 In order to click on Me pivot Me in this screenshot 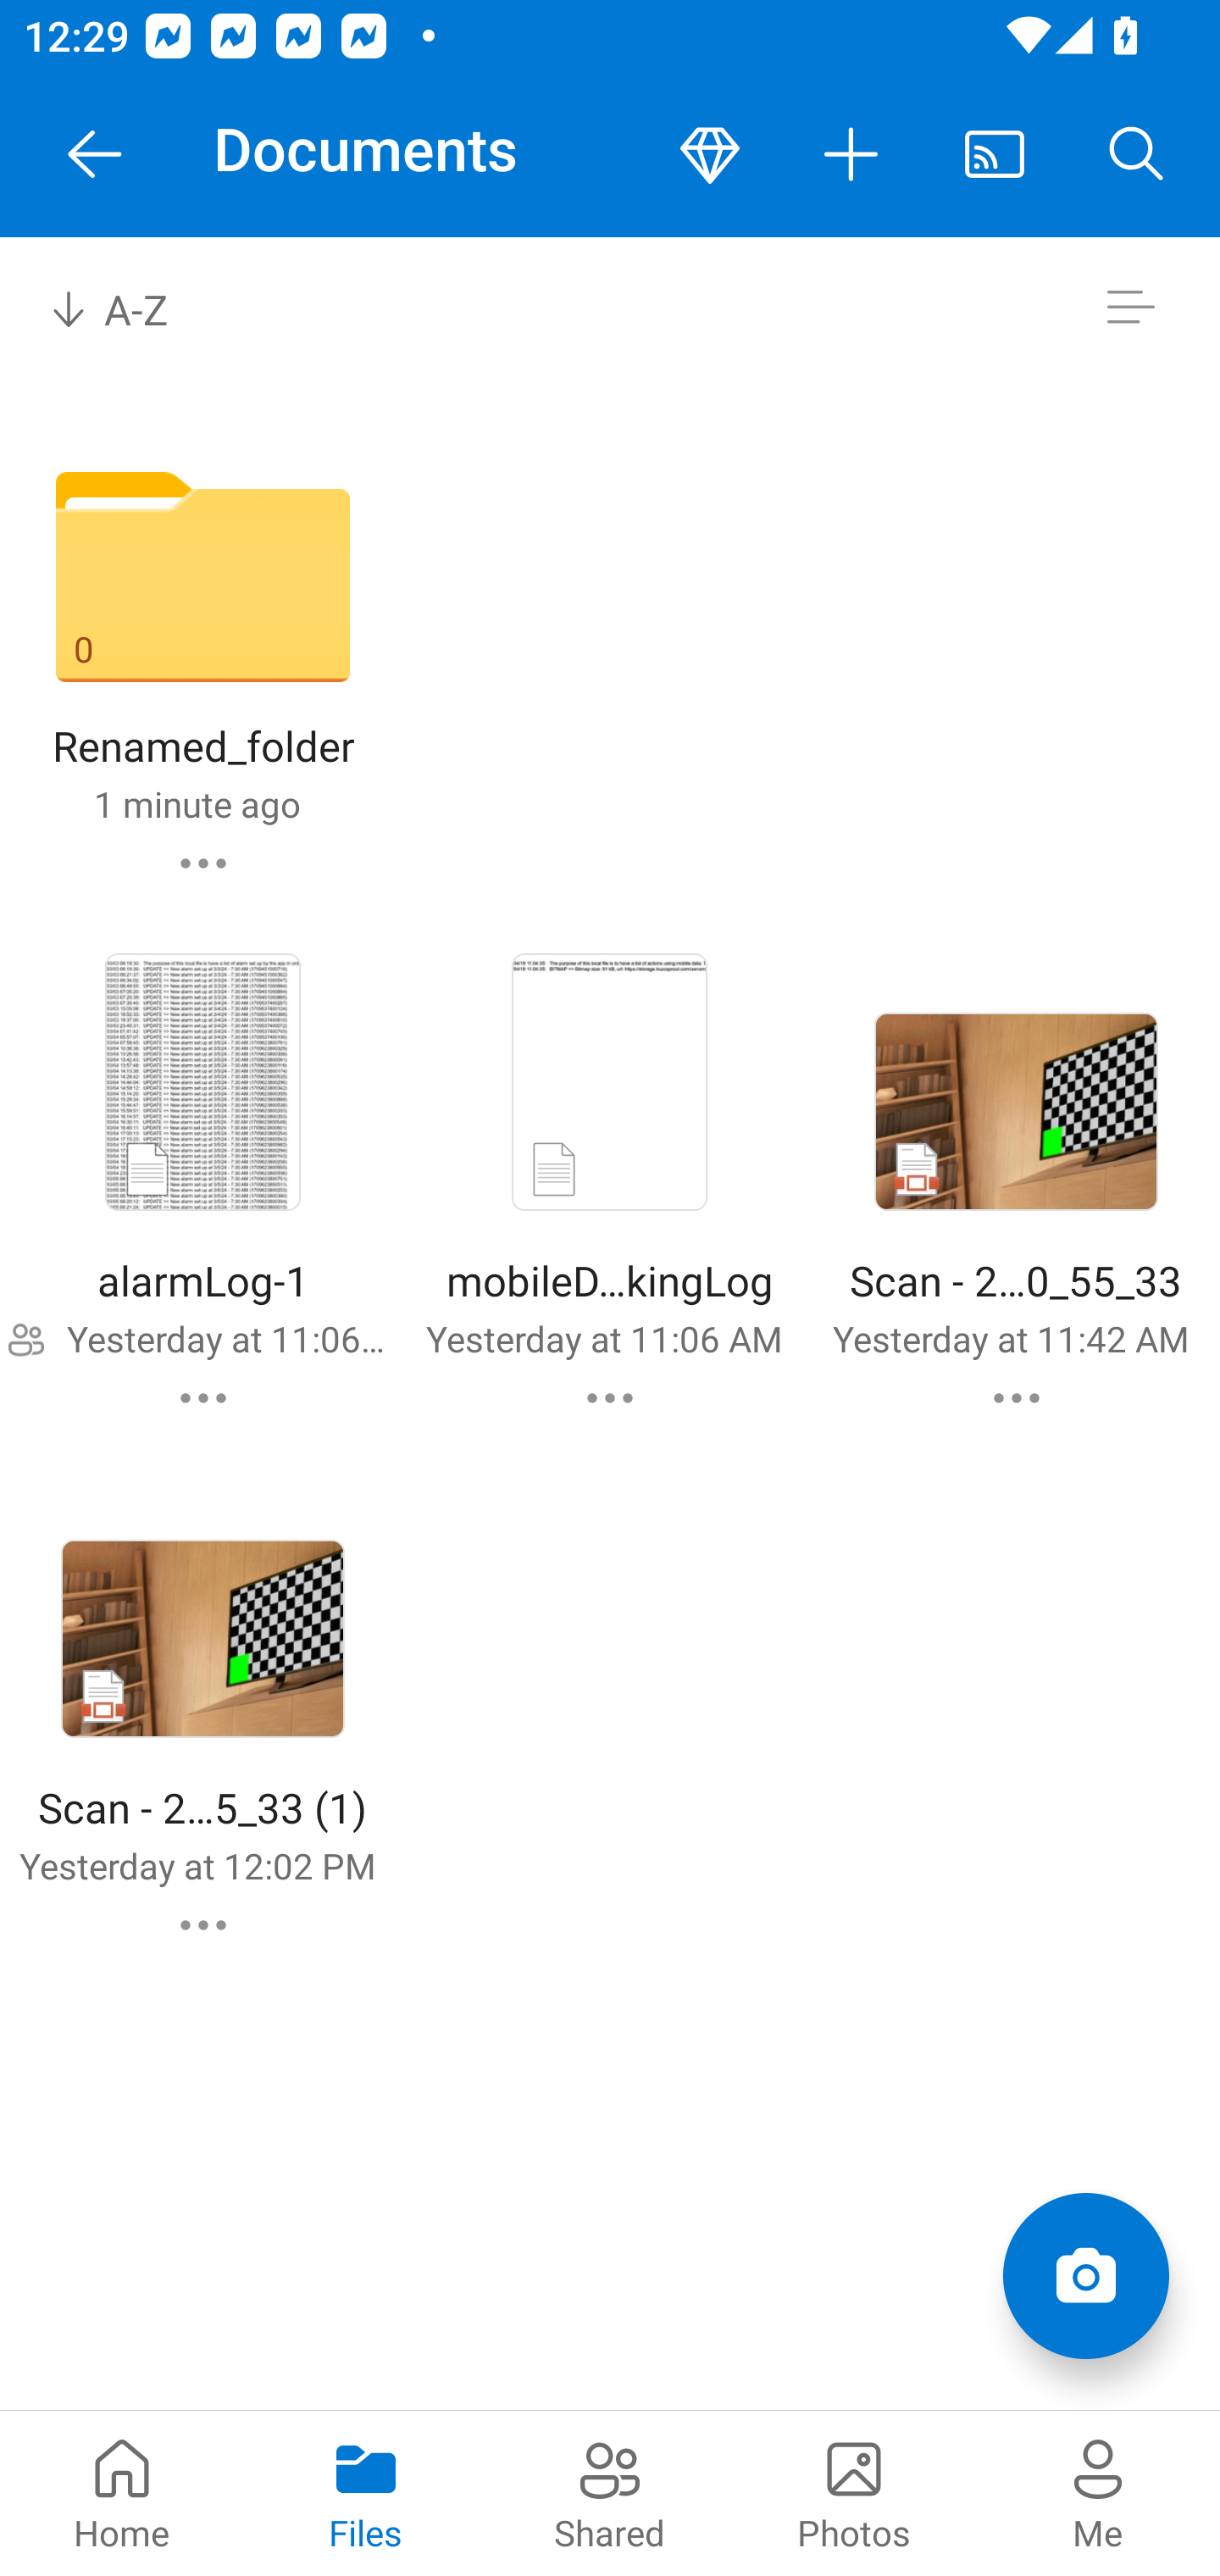, I will do `click(1098, 2493)`.